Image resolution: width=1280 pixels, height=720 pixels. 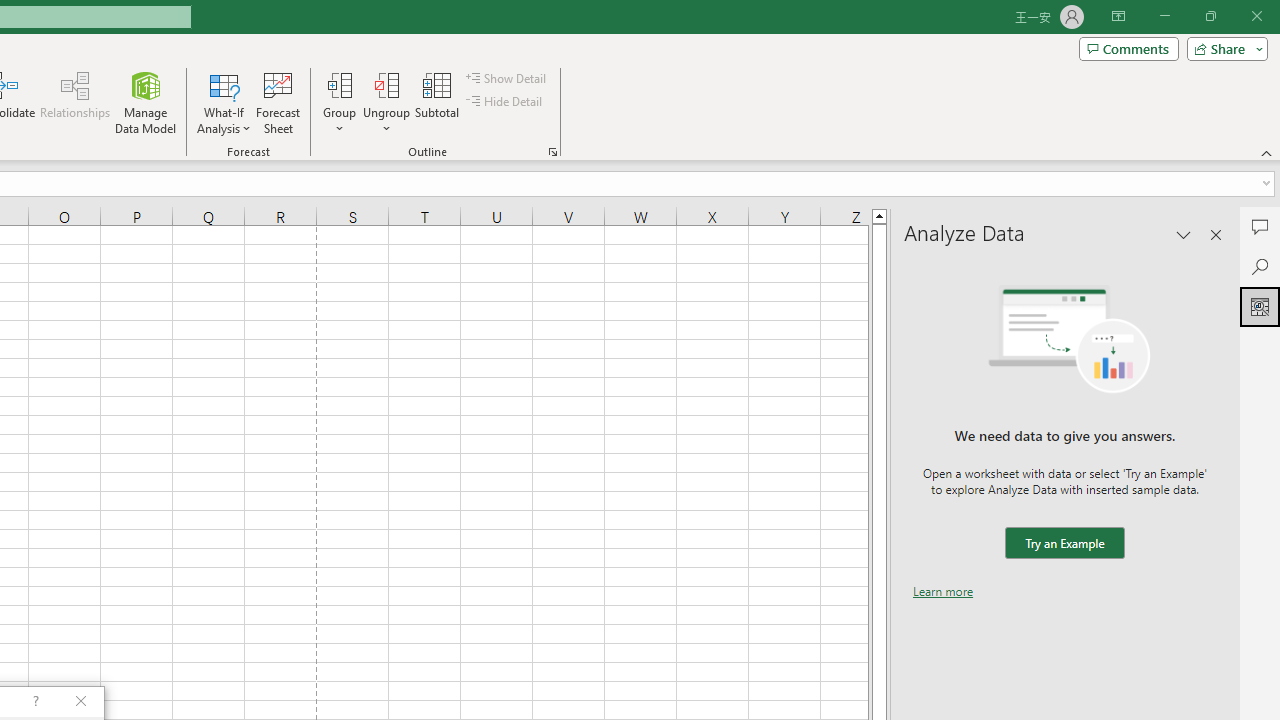 I want to click on Task Pane Options, so click(x=1184, y=234).